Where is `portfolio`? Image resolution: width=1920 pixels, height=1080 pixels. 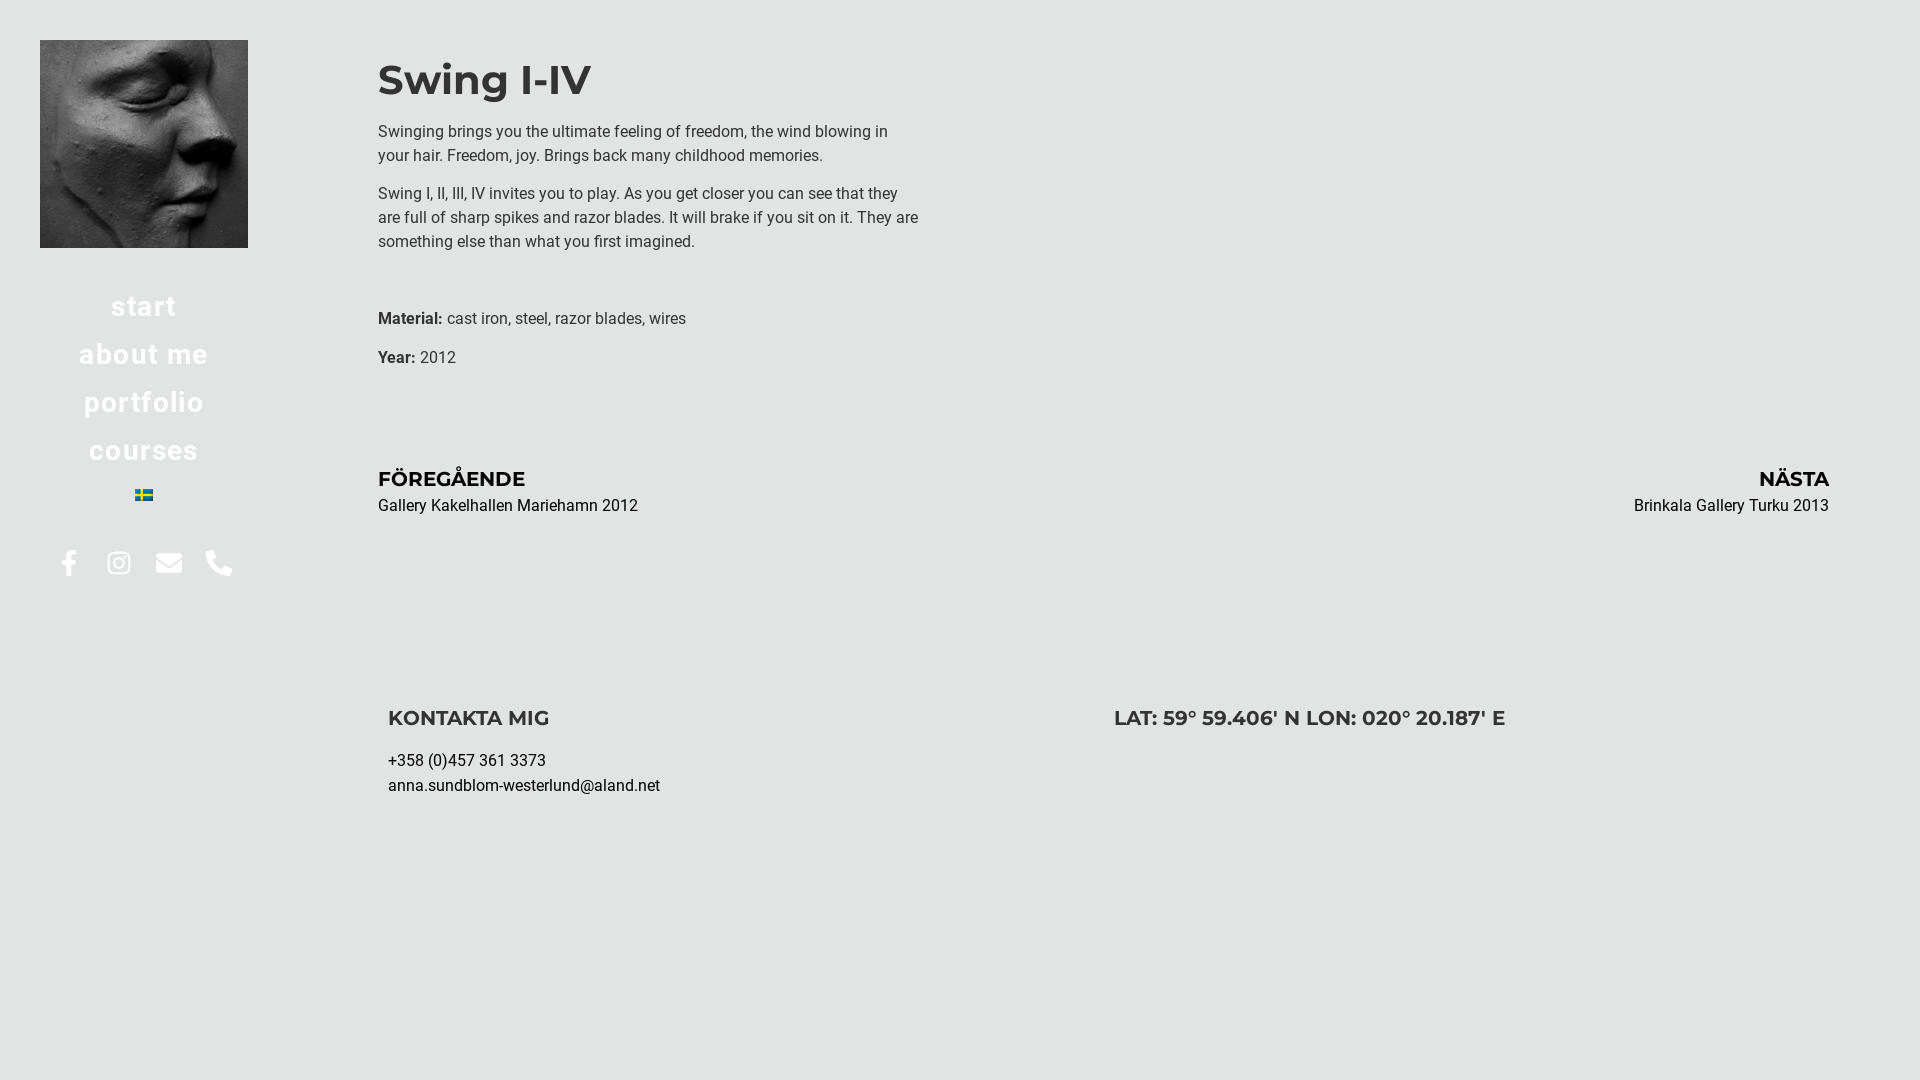 portfolio is located at coordinates (144, 403).